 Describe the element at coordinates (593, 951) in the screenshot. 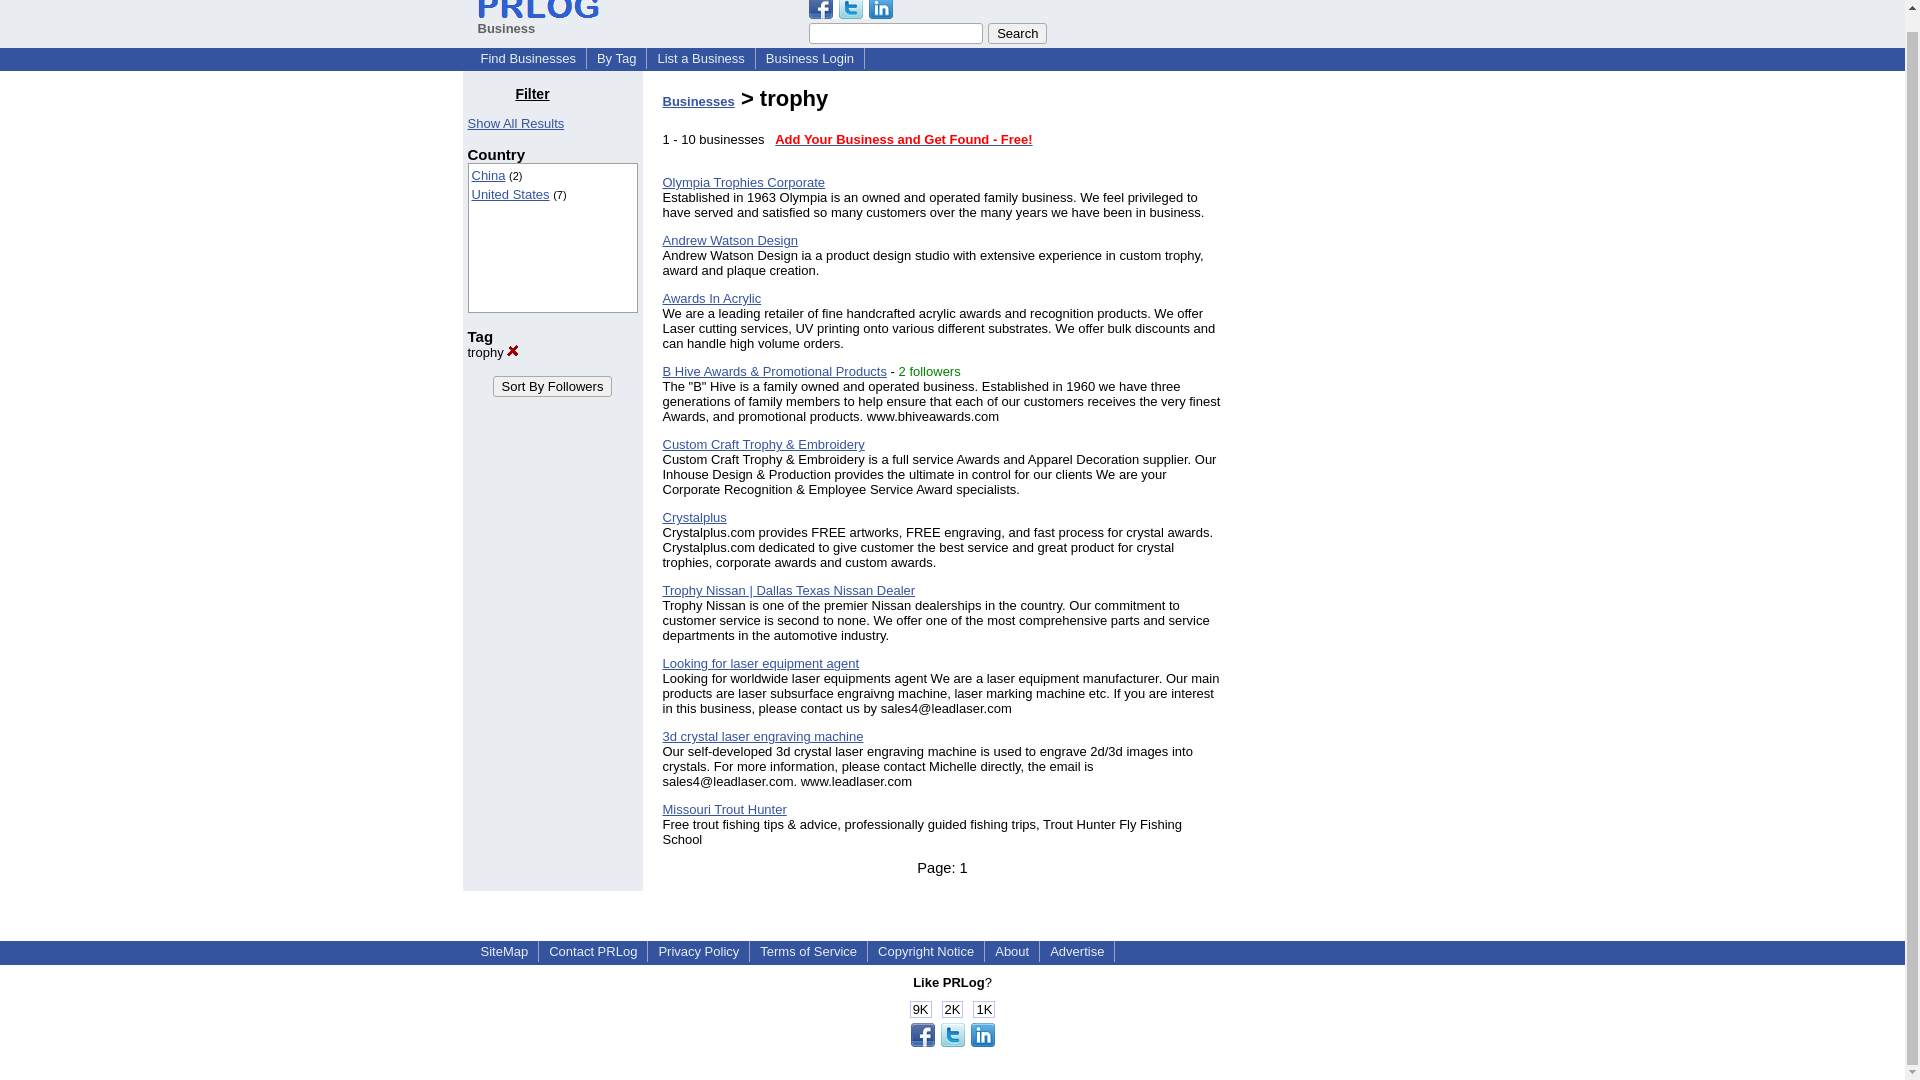

I see `Contact PRLog` at that location.